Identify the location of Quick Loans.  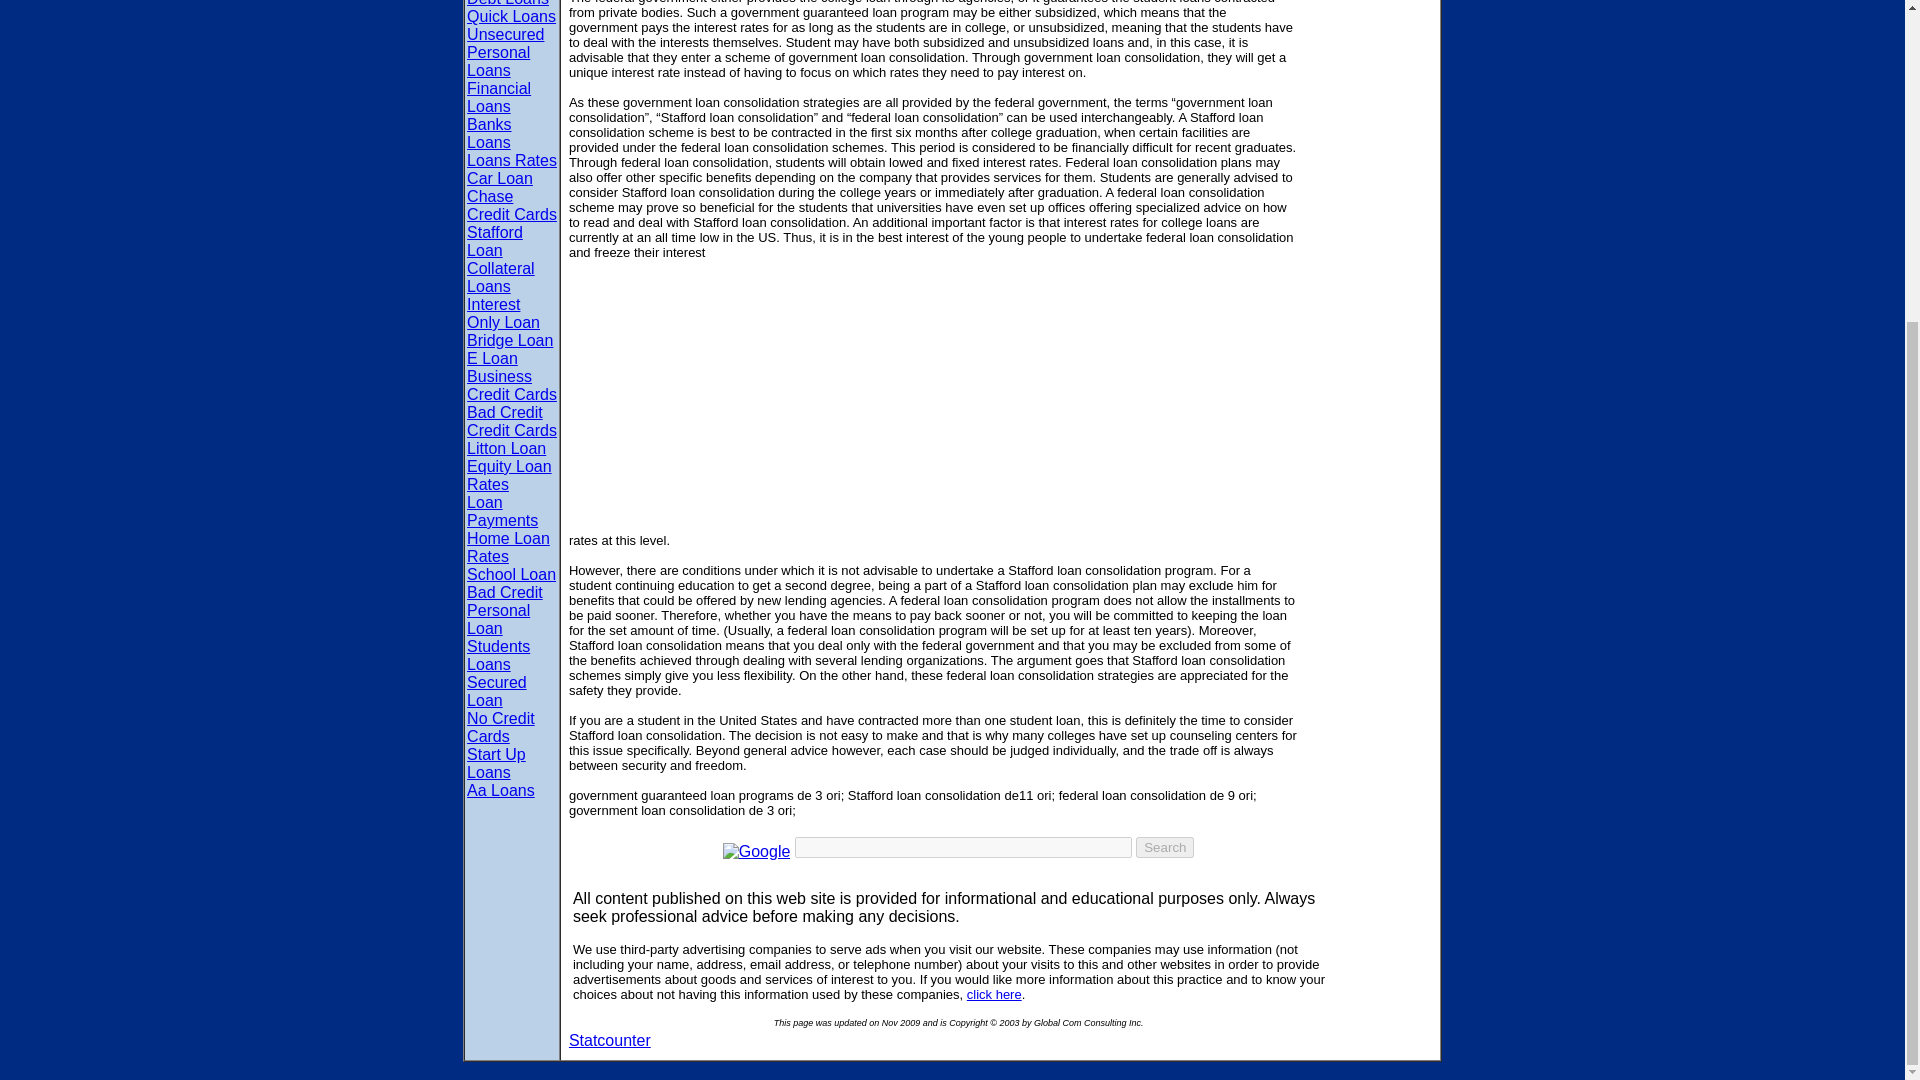
(511, 16).